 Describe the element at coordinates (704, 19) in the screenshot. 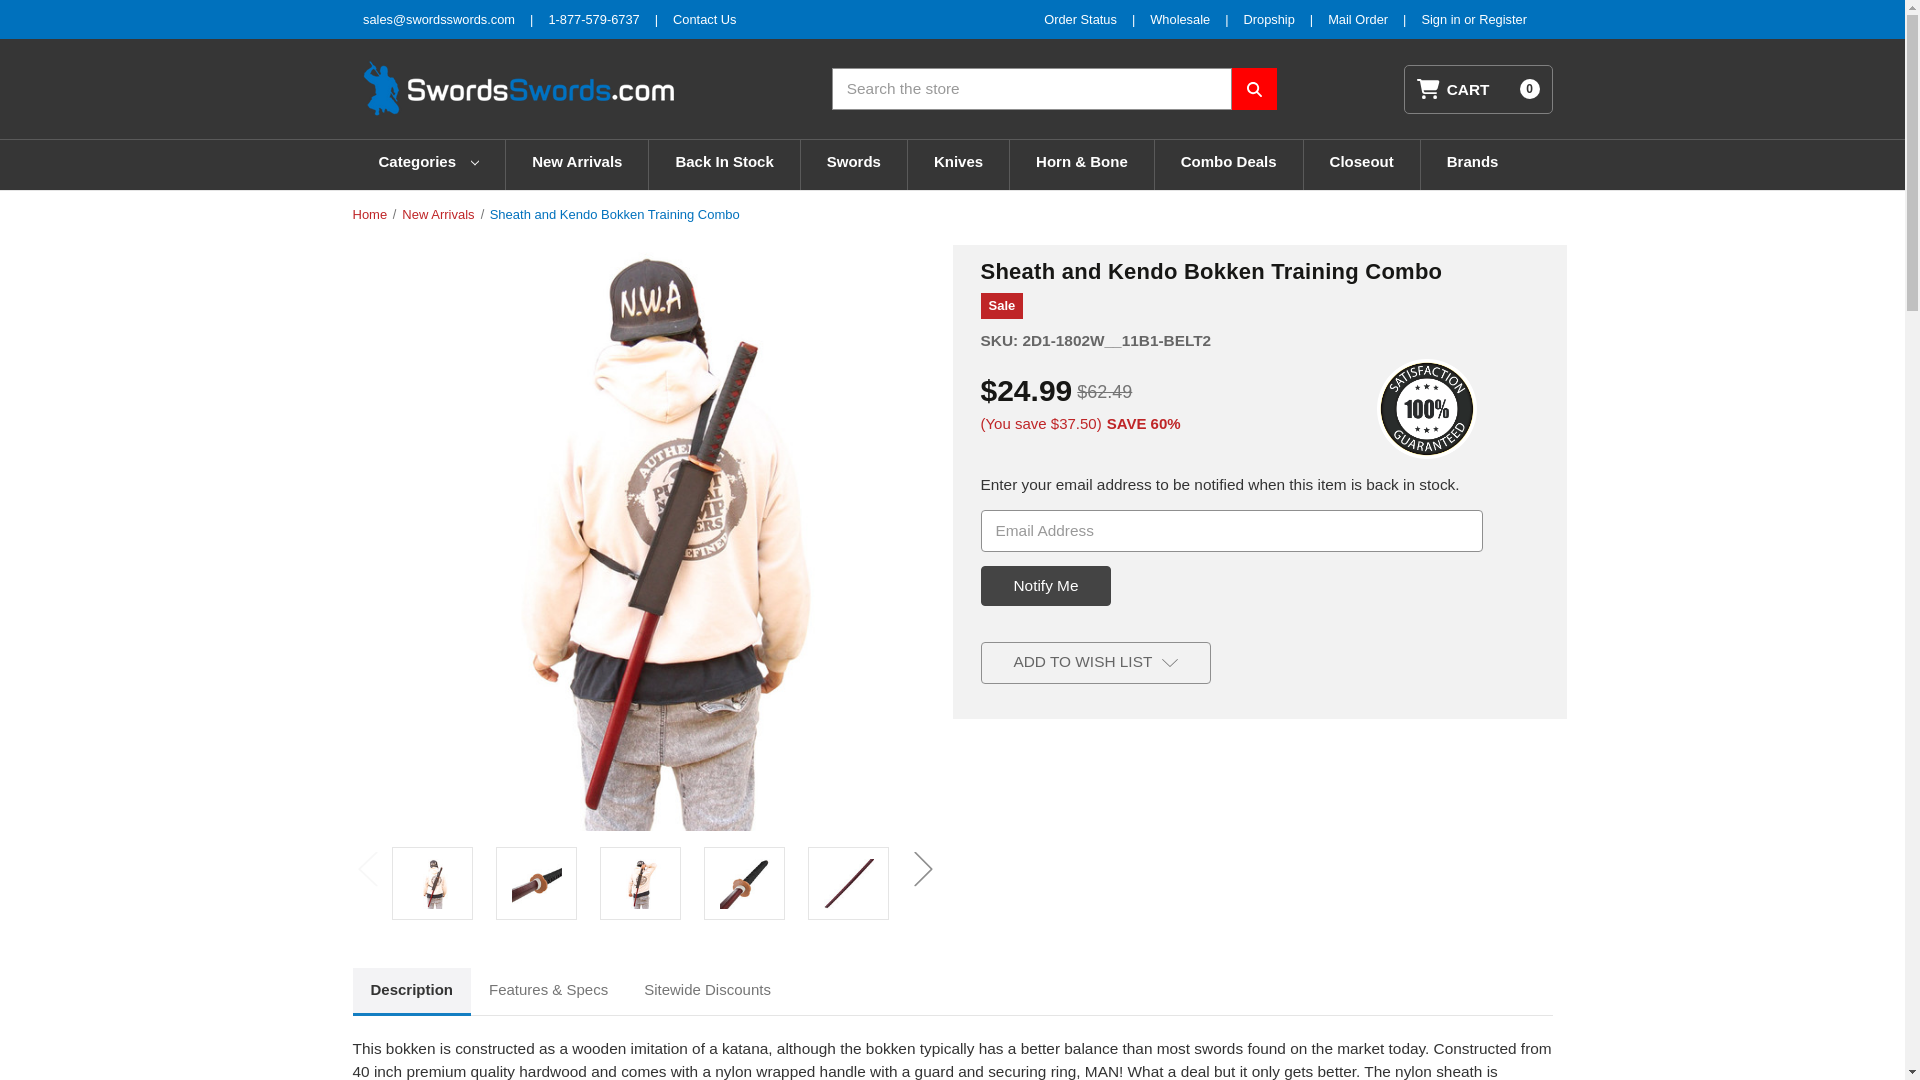

I see `Contact Us` at that location.